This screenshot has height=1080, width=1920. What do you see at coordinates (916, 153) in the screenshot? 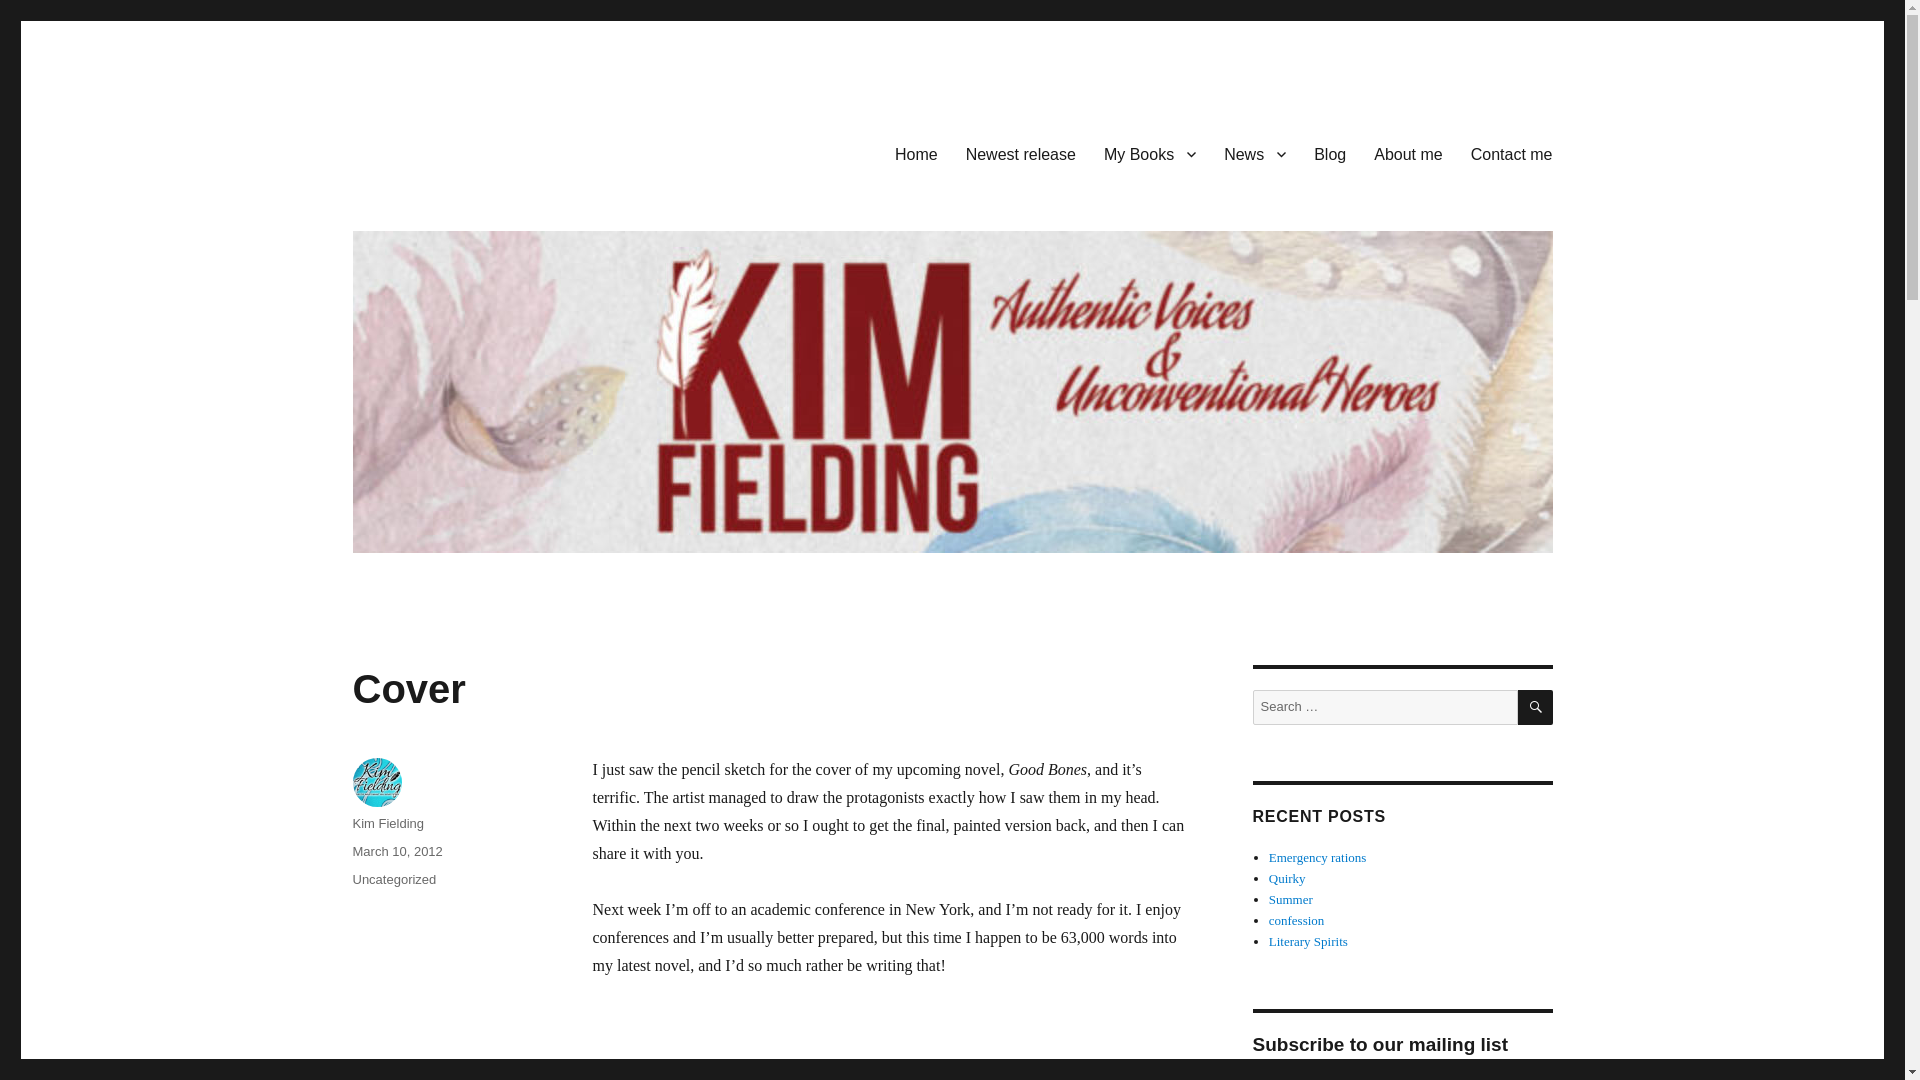
I see `Home` at bounding box center [916, 153].